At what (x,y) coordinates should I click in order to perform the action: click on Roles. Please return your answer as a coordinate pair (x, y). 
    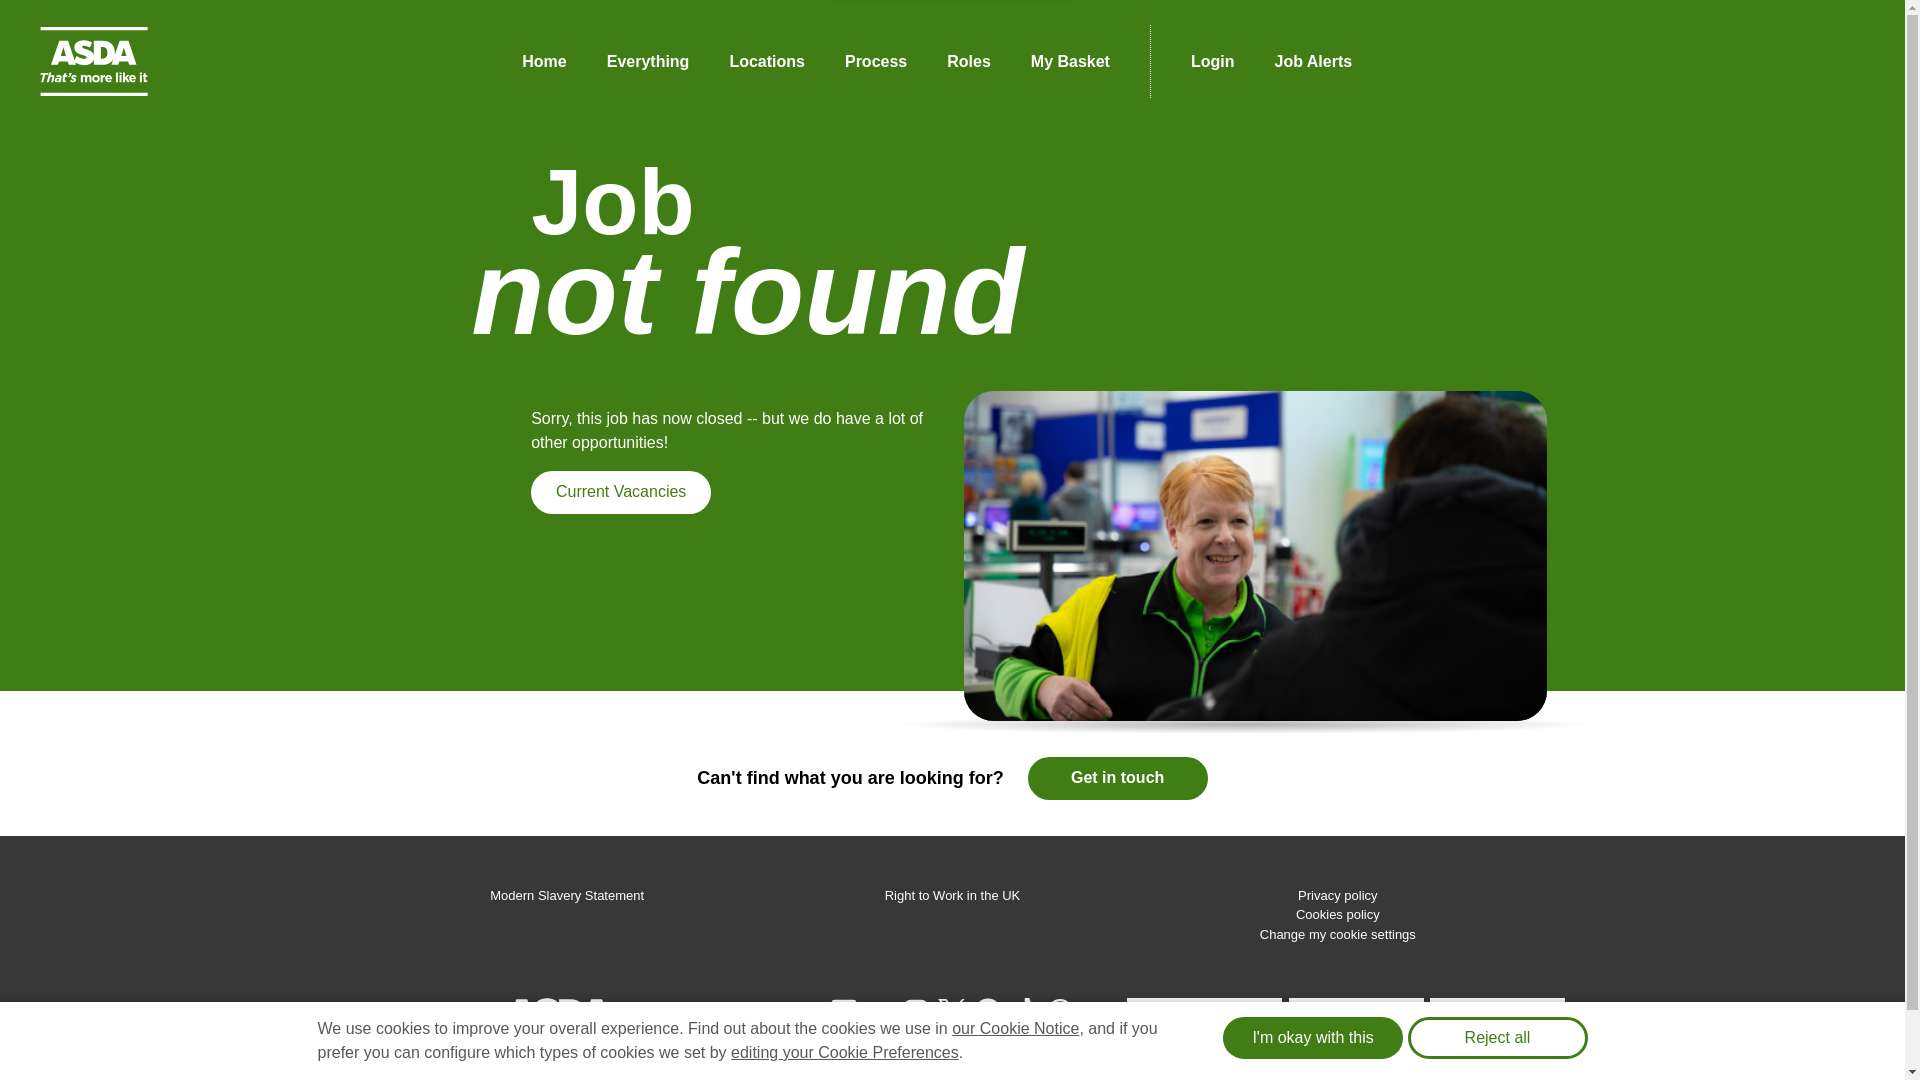
    Looking at the image, I should click on (969, 61).